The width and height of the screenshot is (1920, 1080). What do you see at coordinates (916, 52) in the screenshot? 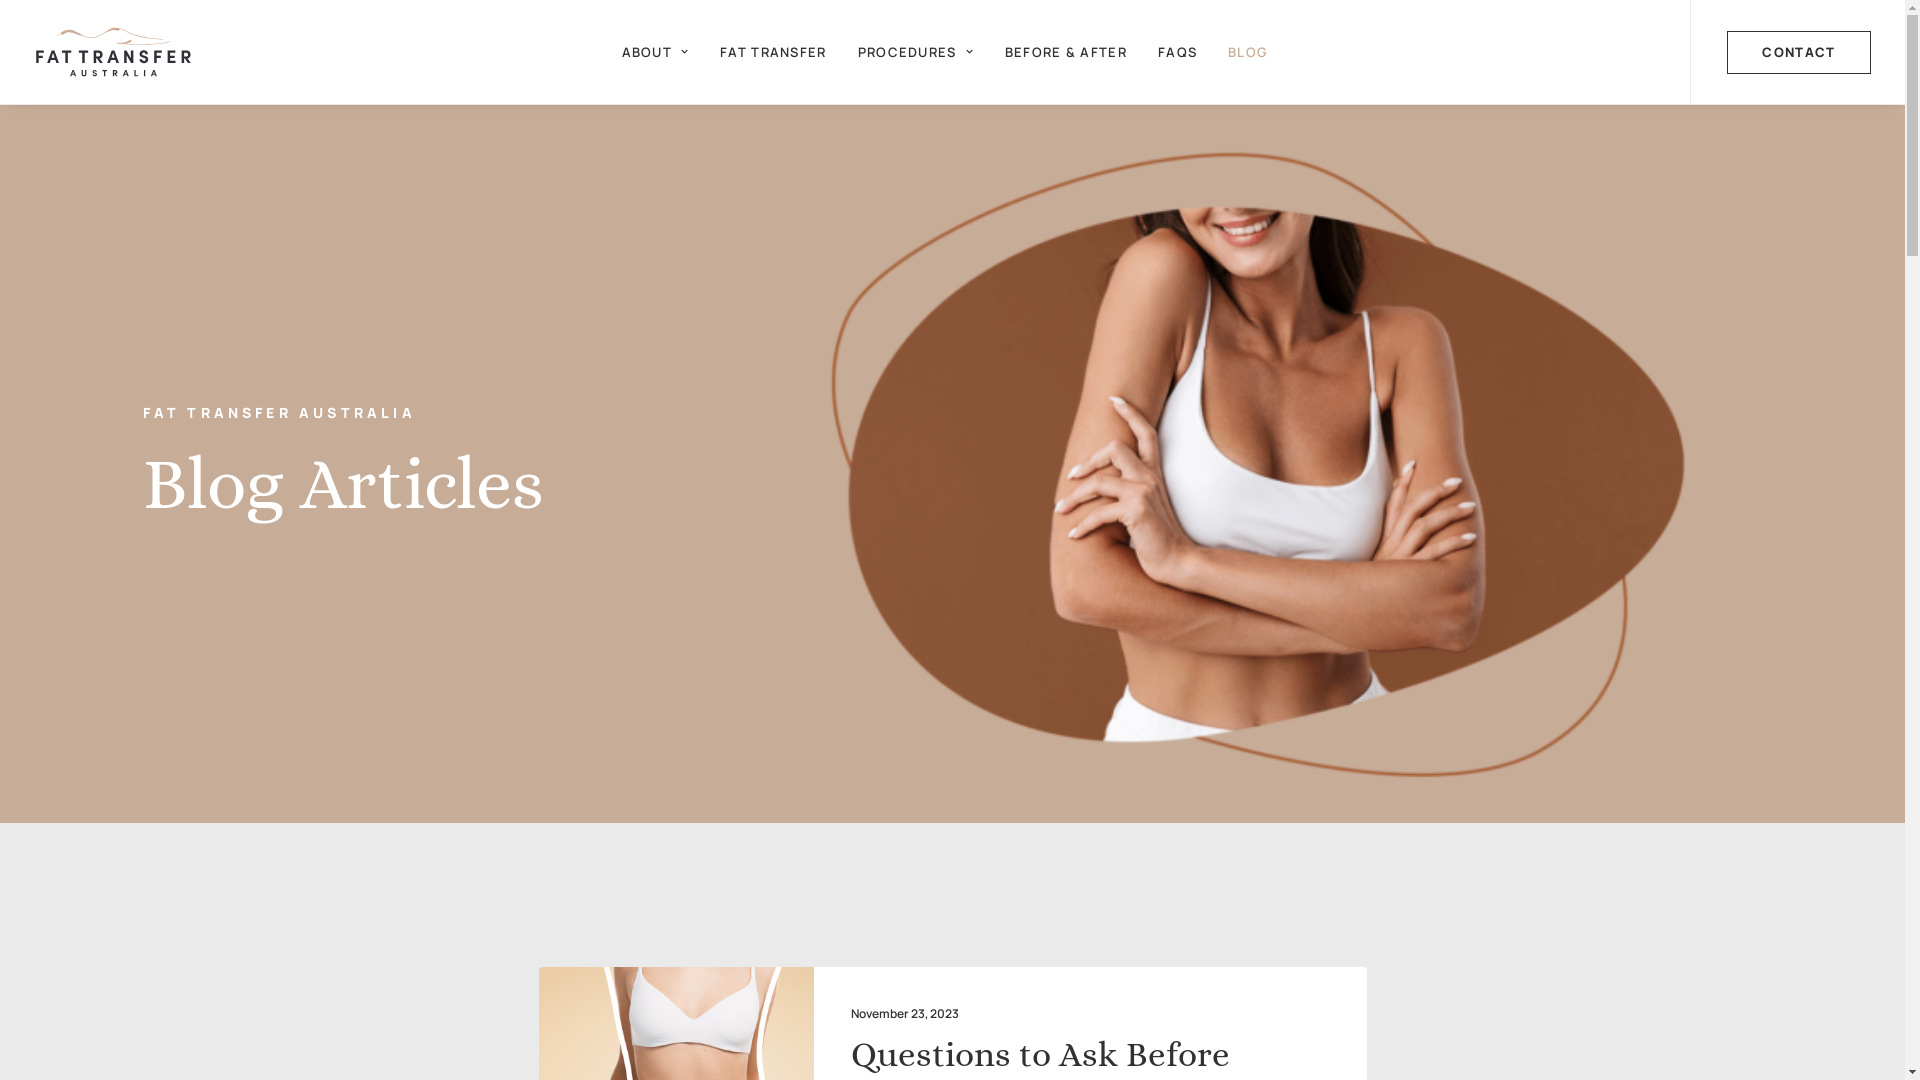
I see `PROCEDURES` at bounding box center [916, 52].